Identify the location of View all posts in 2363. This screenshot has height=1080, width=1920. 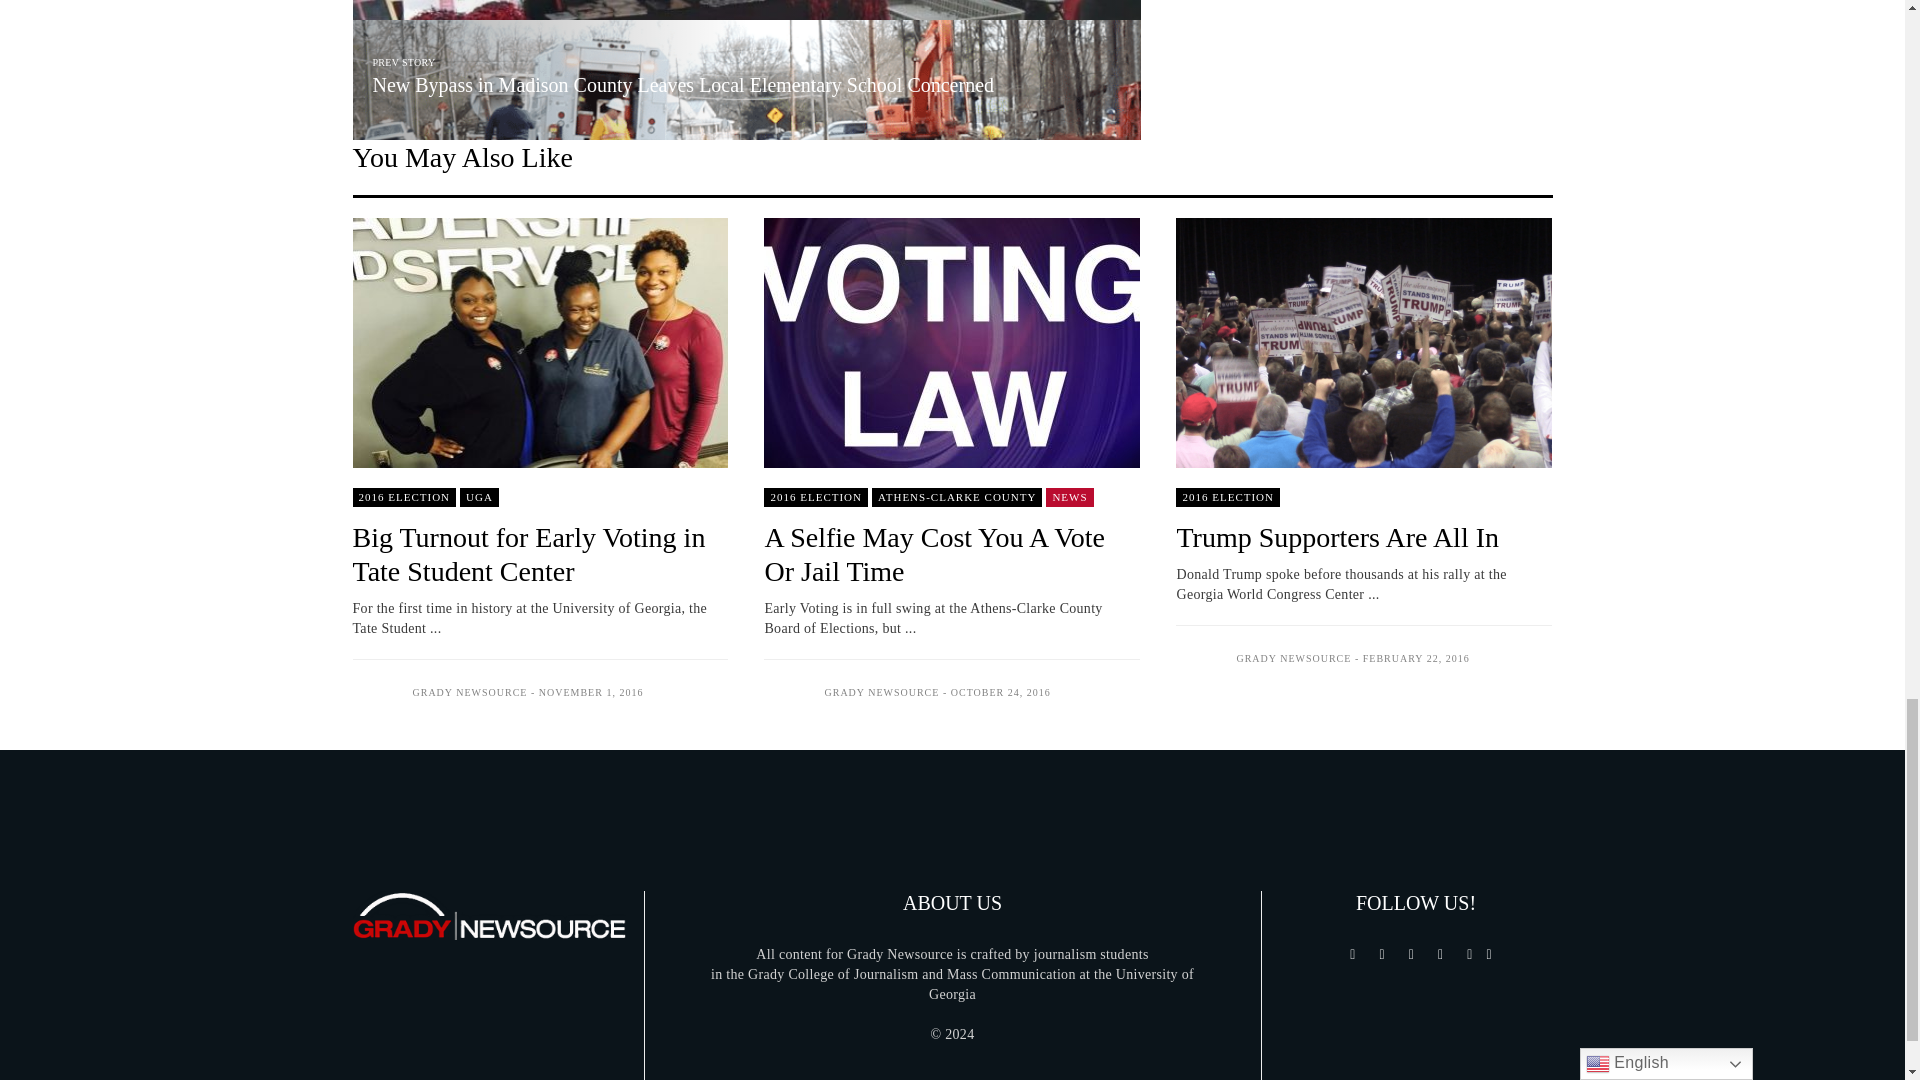
(816, 497).